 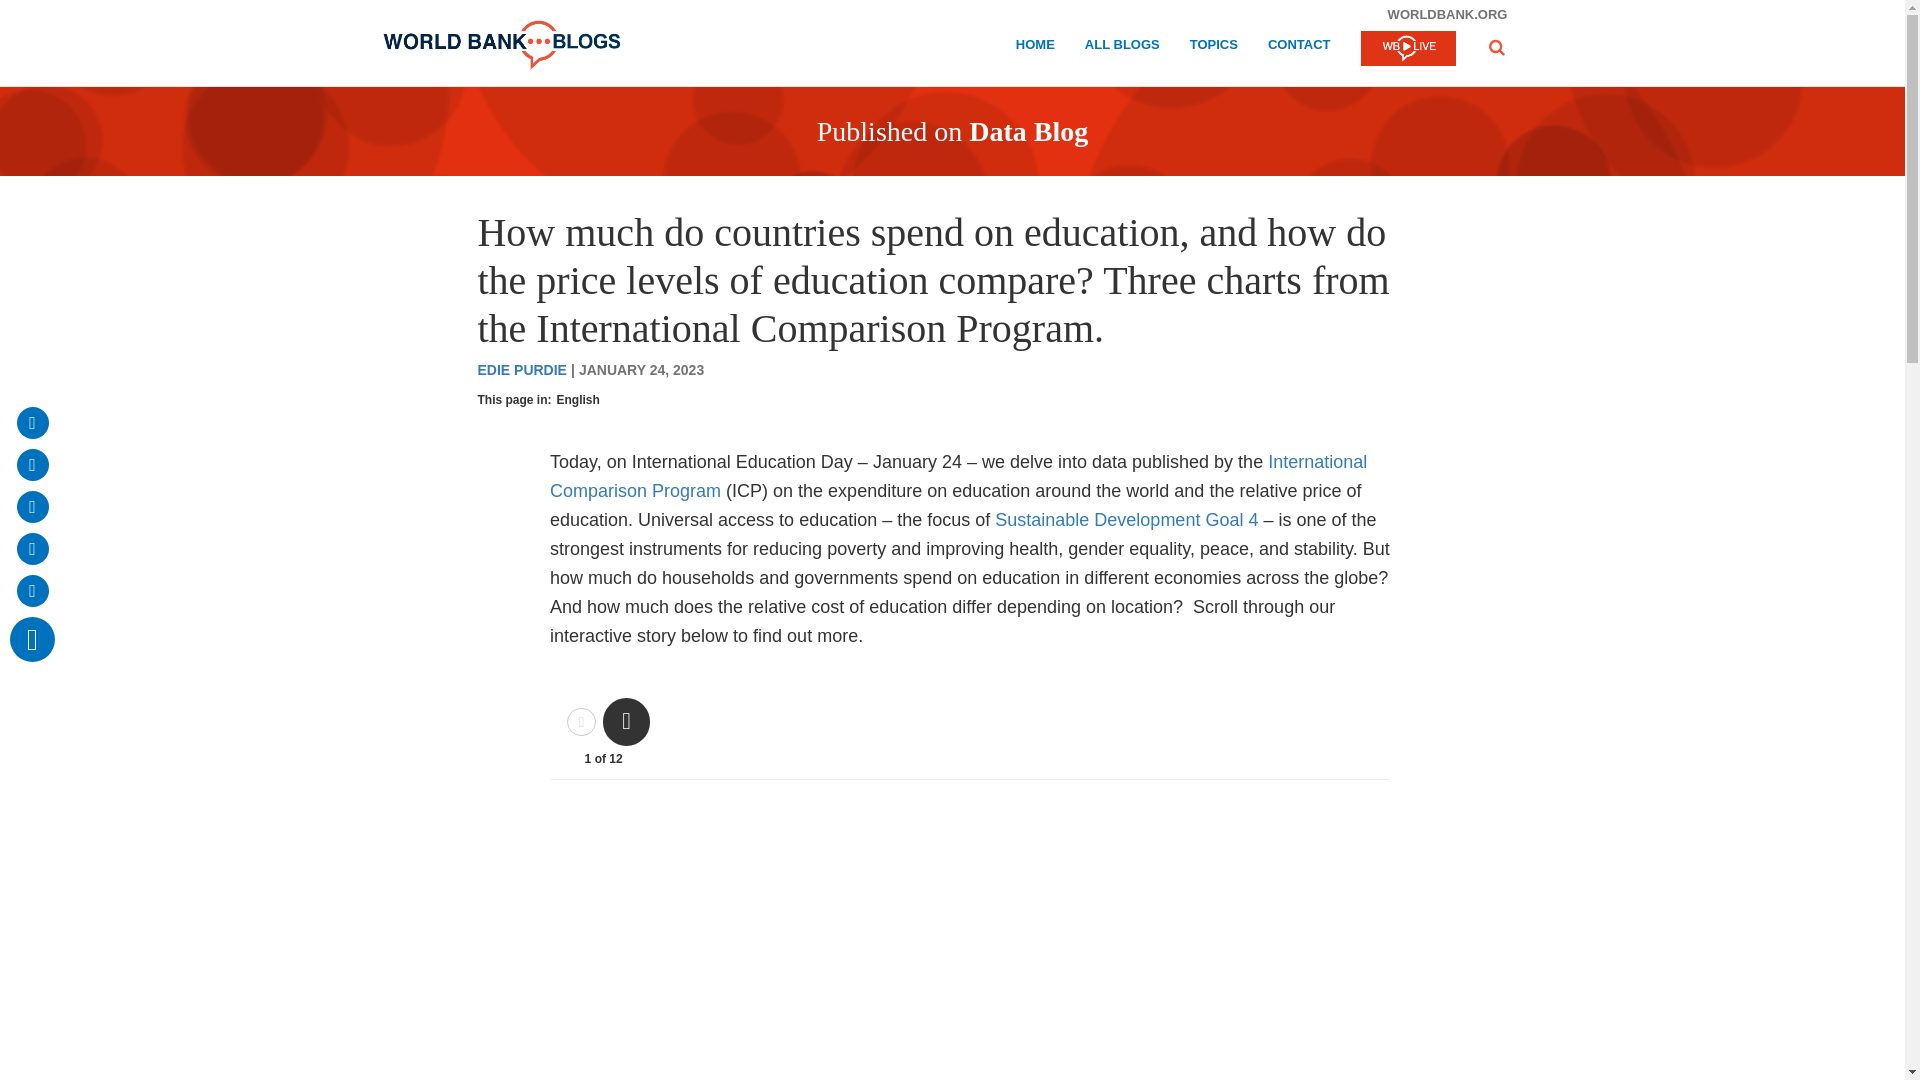 What do you see at coordinates (32, 422) in the screenshot?
I see `Email` at bounding box center [32, 422].